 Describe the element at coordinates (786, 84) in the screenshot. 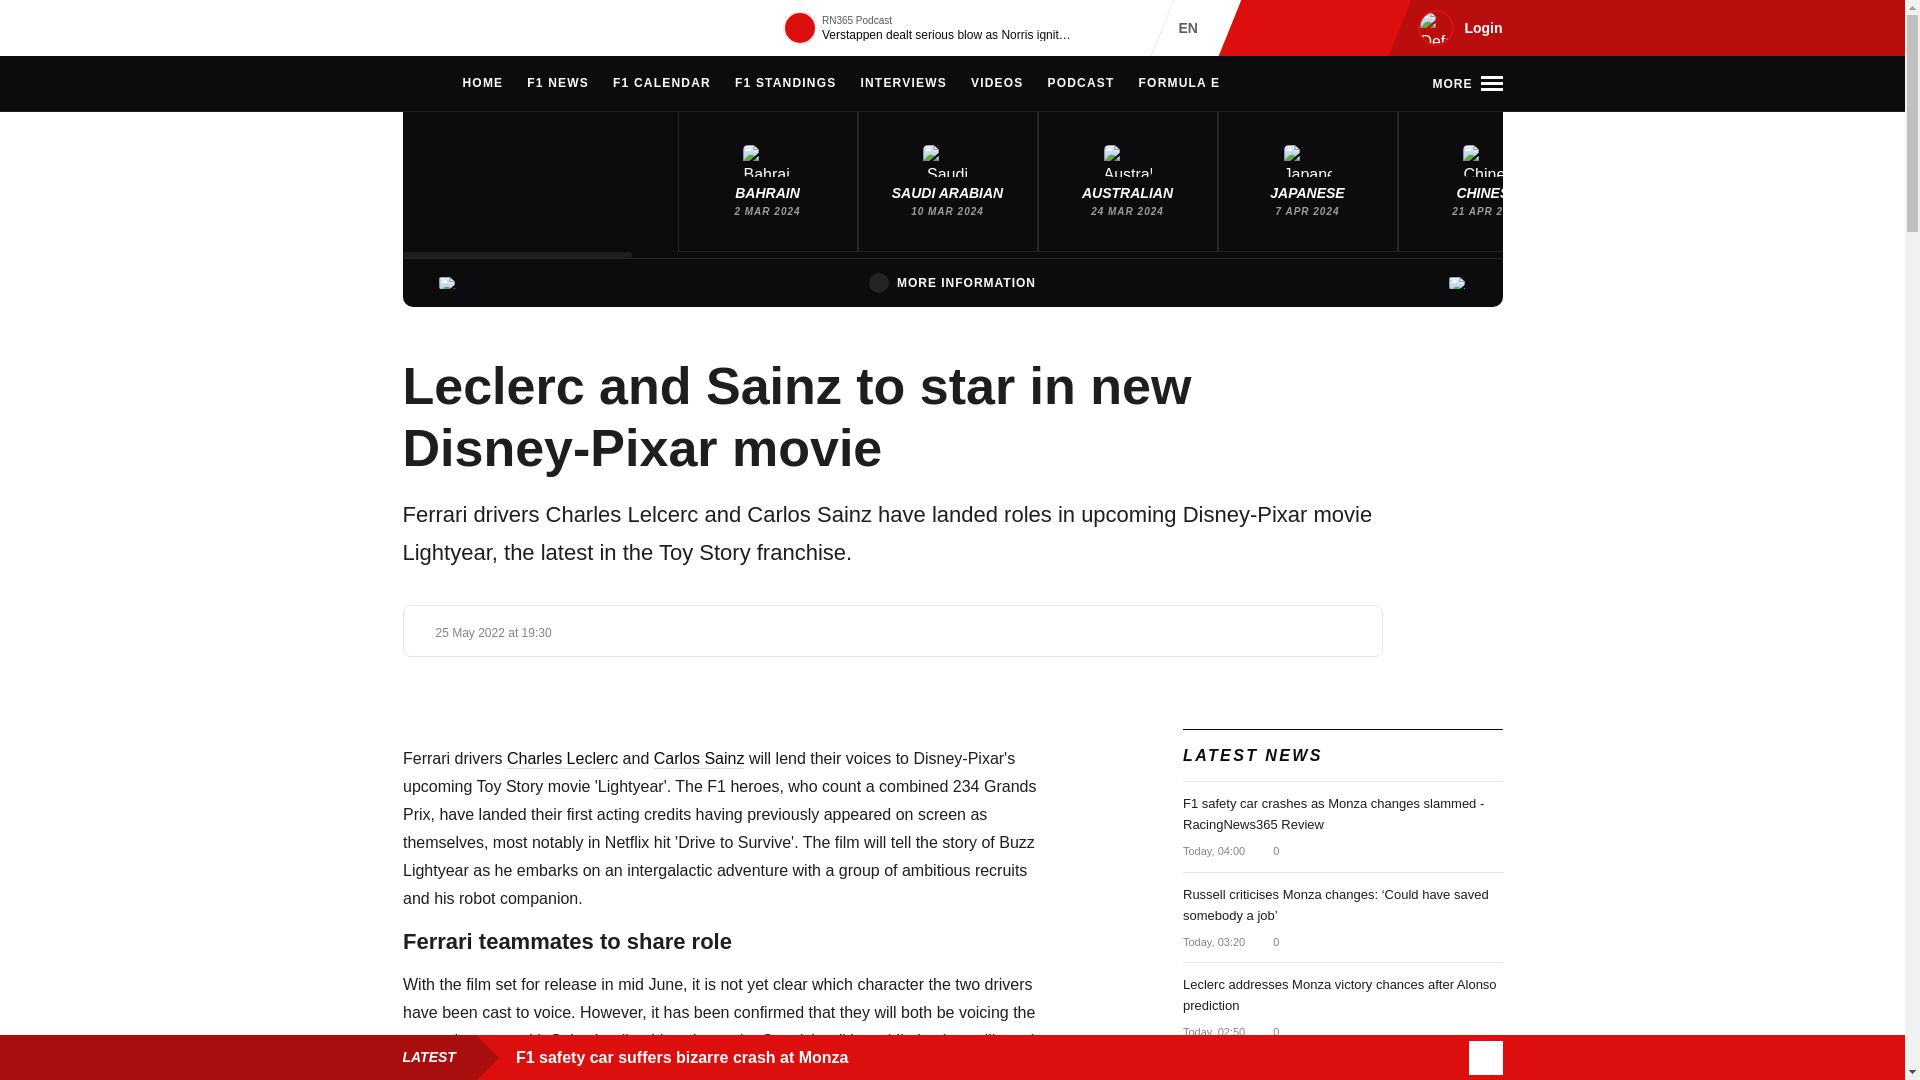

I see `F1 STANDINGS` at that location.